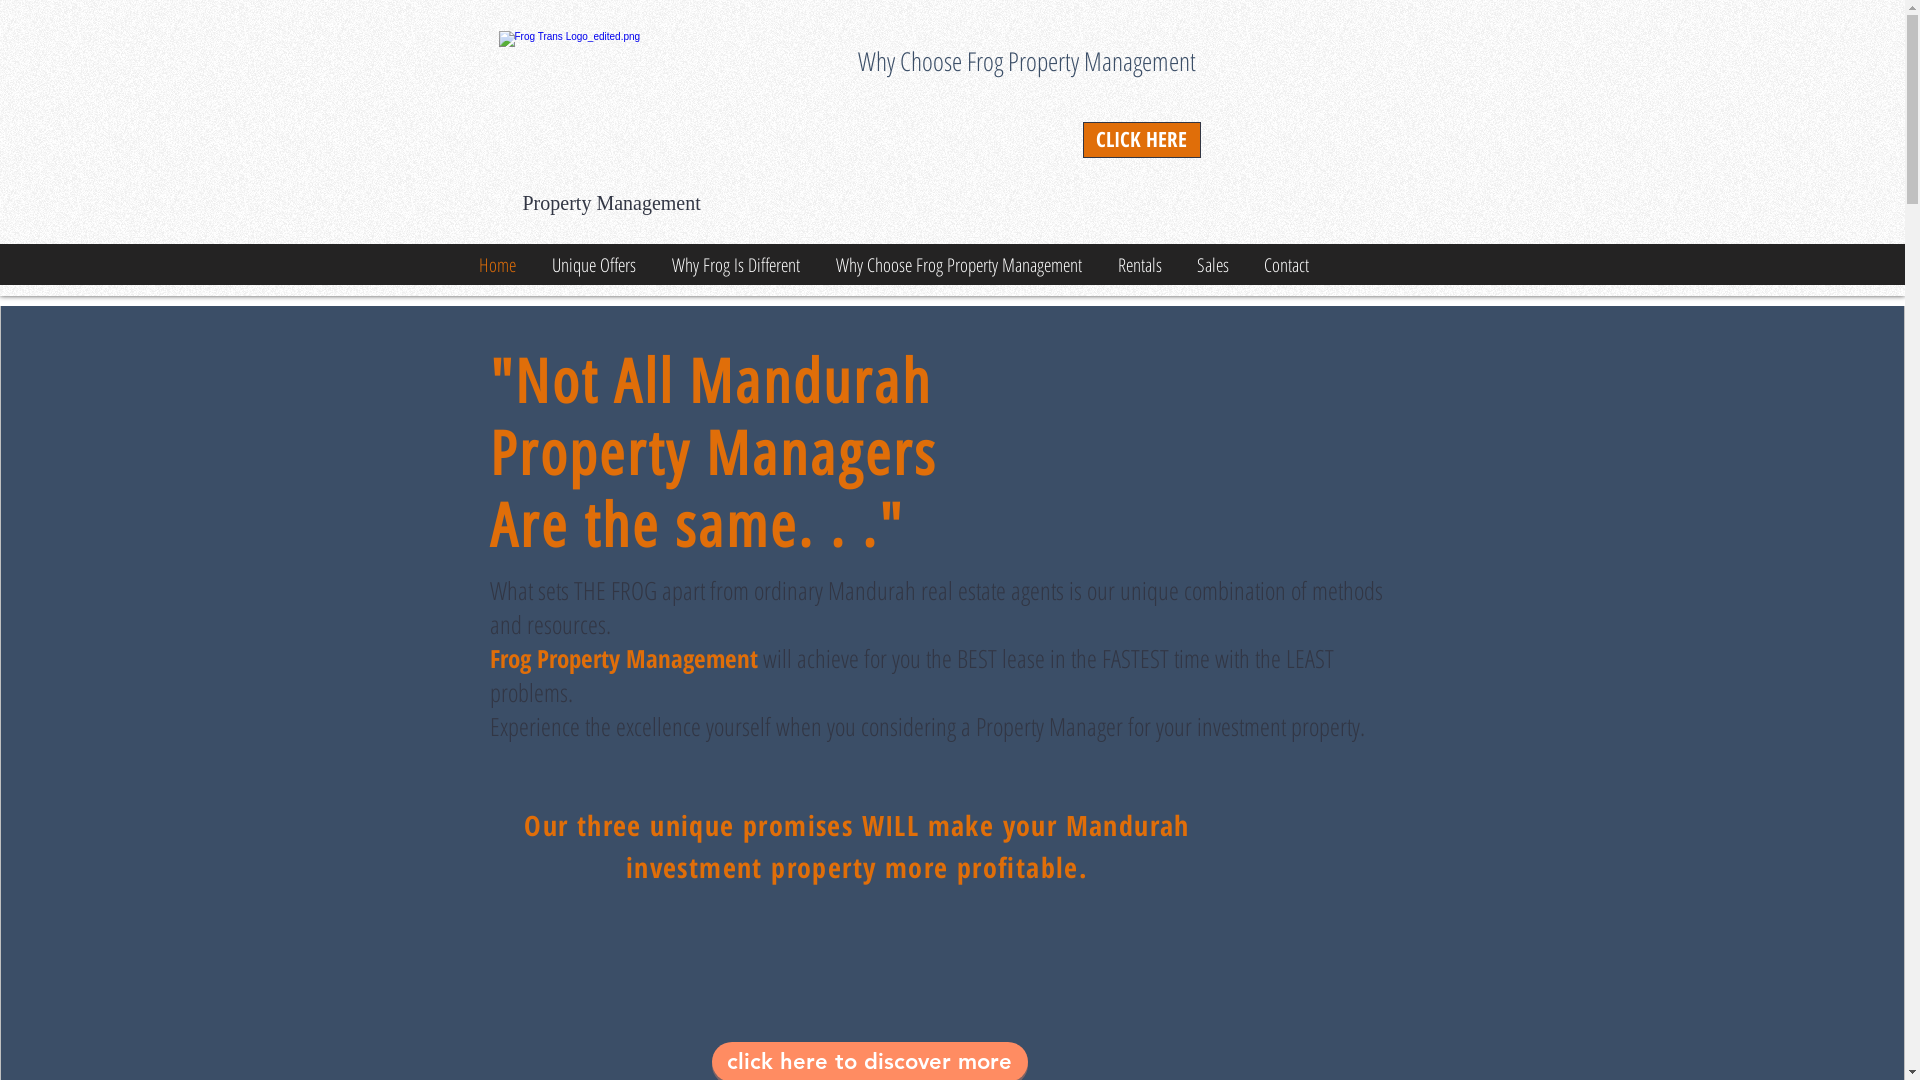 The width and height of the screenshot is (1920, 1080). Describe the element at coordinates (955, 265) in the screenshot. I see `Why Choose Frog Property Management` at that location.